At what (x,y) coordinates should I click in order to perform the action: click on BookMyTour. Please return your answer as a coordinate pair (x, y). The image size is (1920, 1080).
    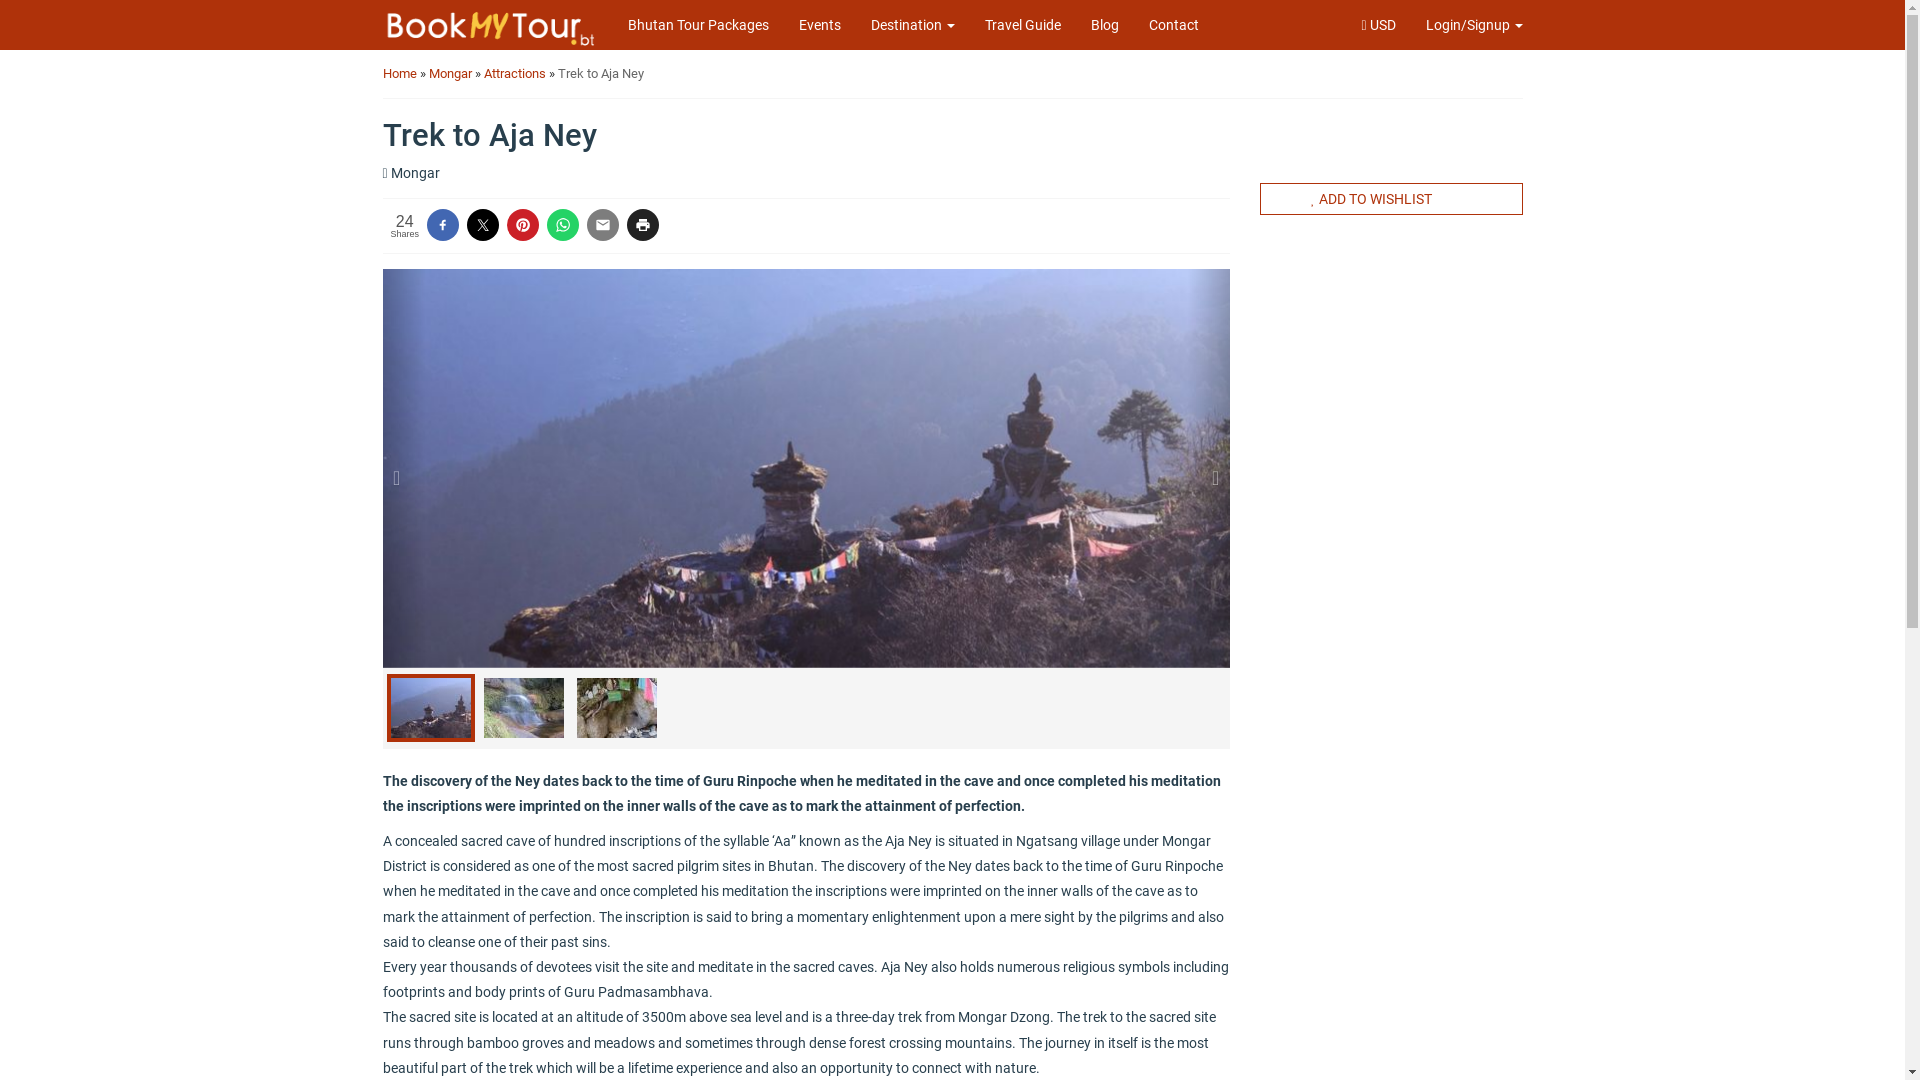
    Looking at the image, I should click on (492, 29).